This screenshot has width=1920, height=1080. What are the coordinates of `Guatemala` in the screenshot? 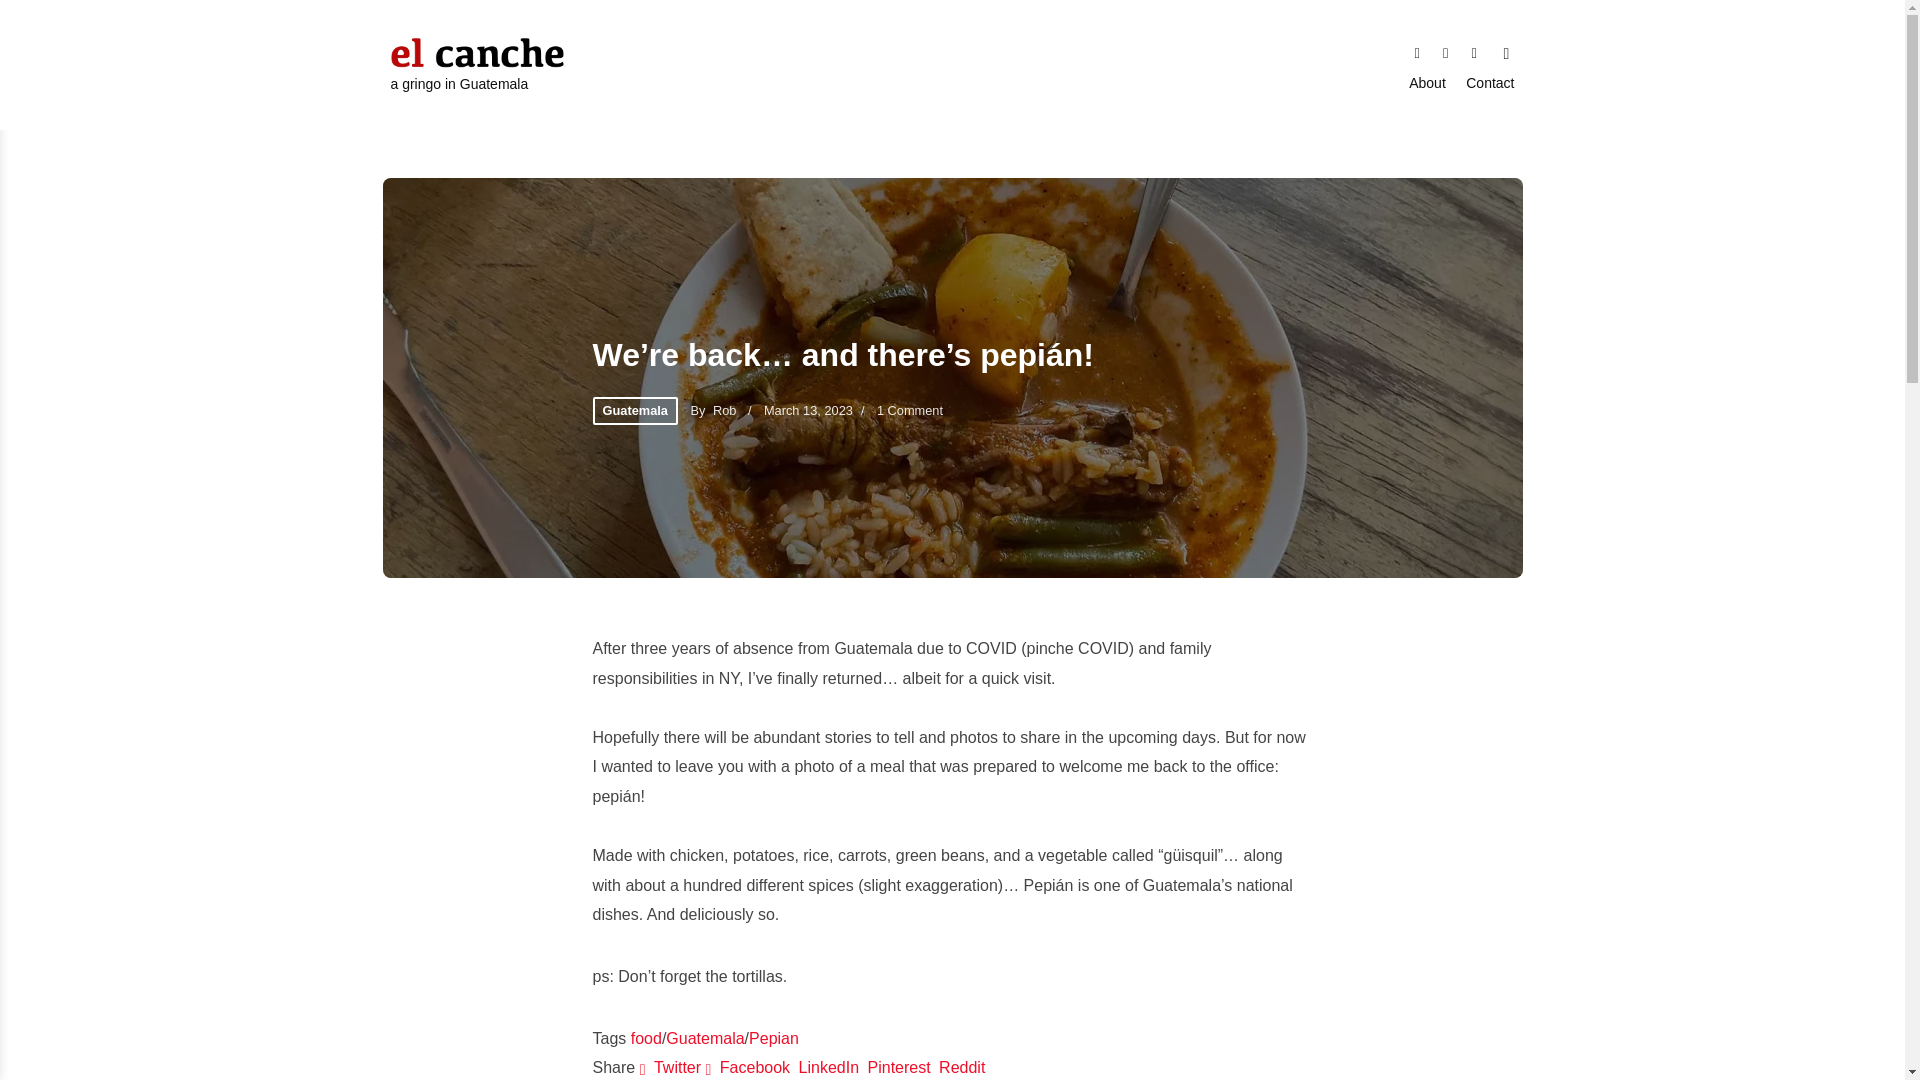 It's located at (634, 411).